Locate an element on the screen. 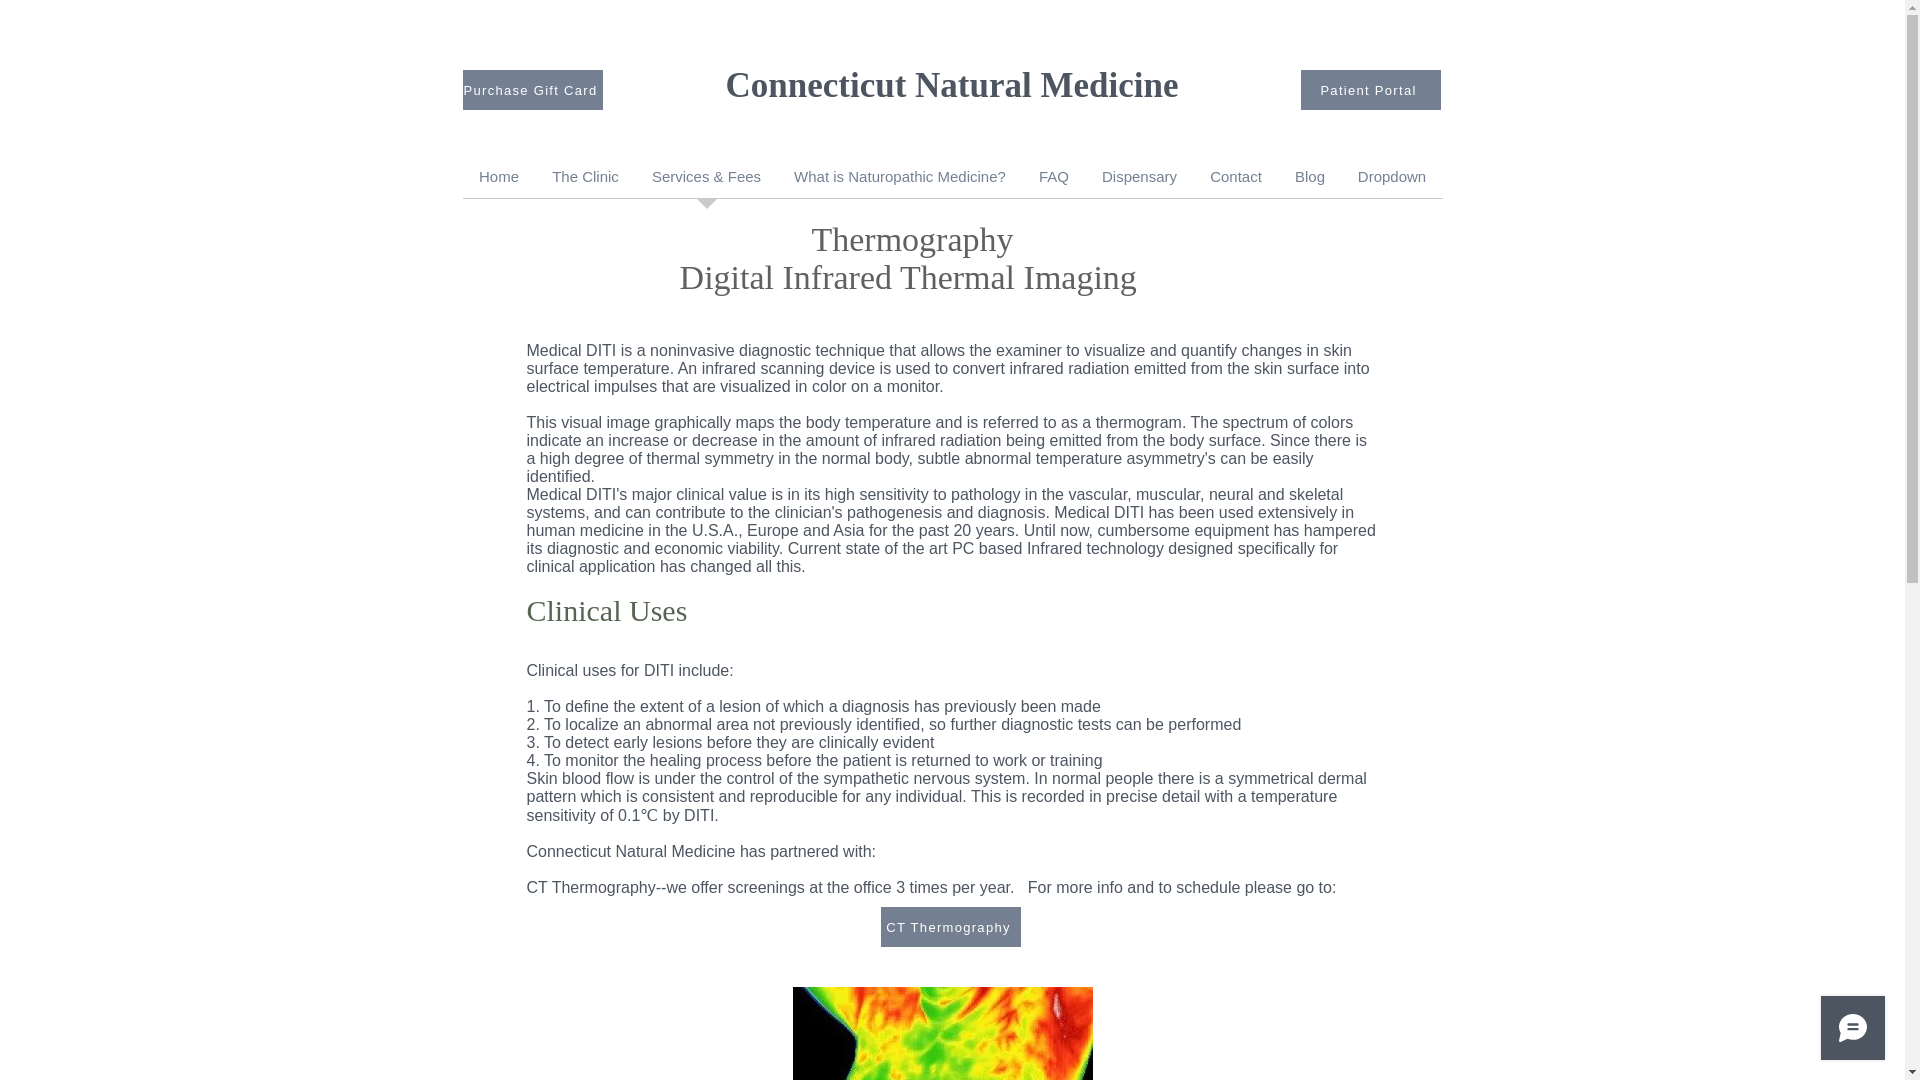 Image resolution: width=1920 pixels, height=1080 pixels. CT Thermography is located at coordinates (949, 927).